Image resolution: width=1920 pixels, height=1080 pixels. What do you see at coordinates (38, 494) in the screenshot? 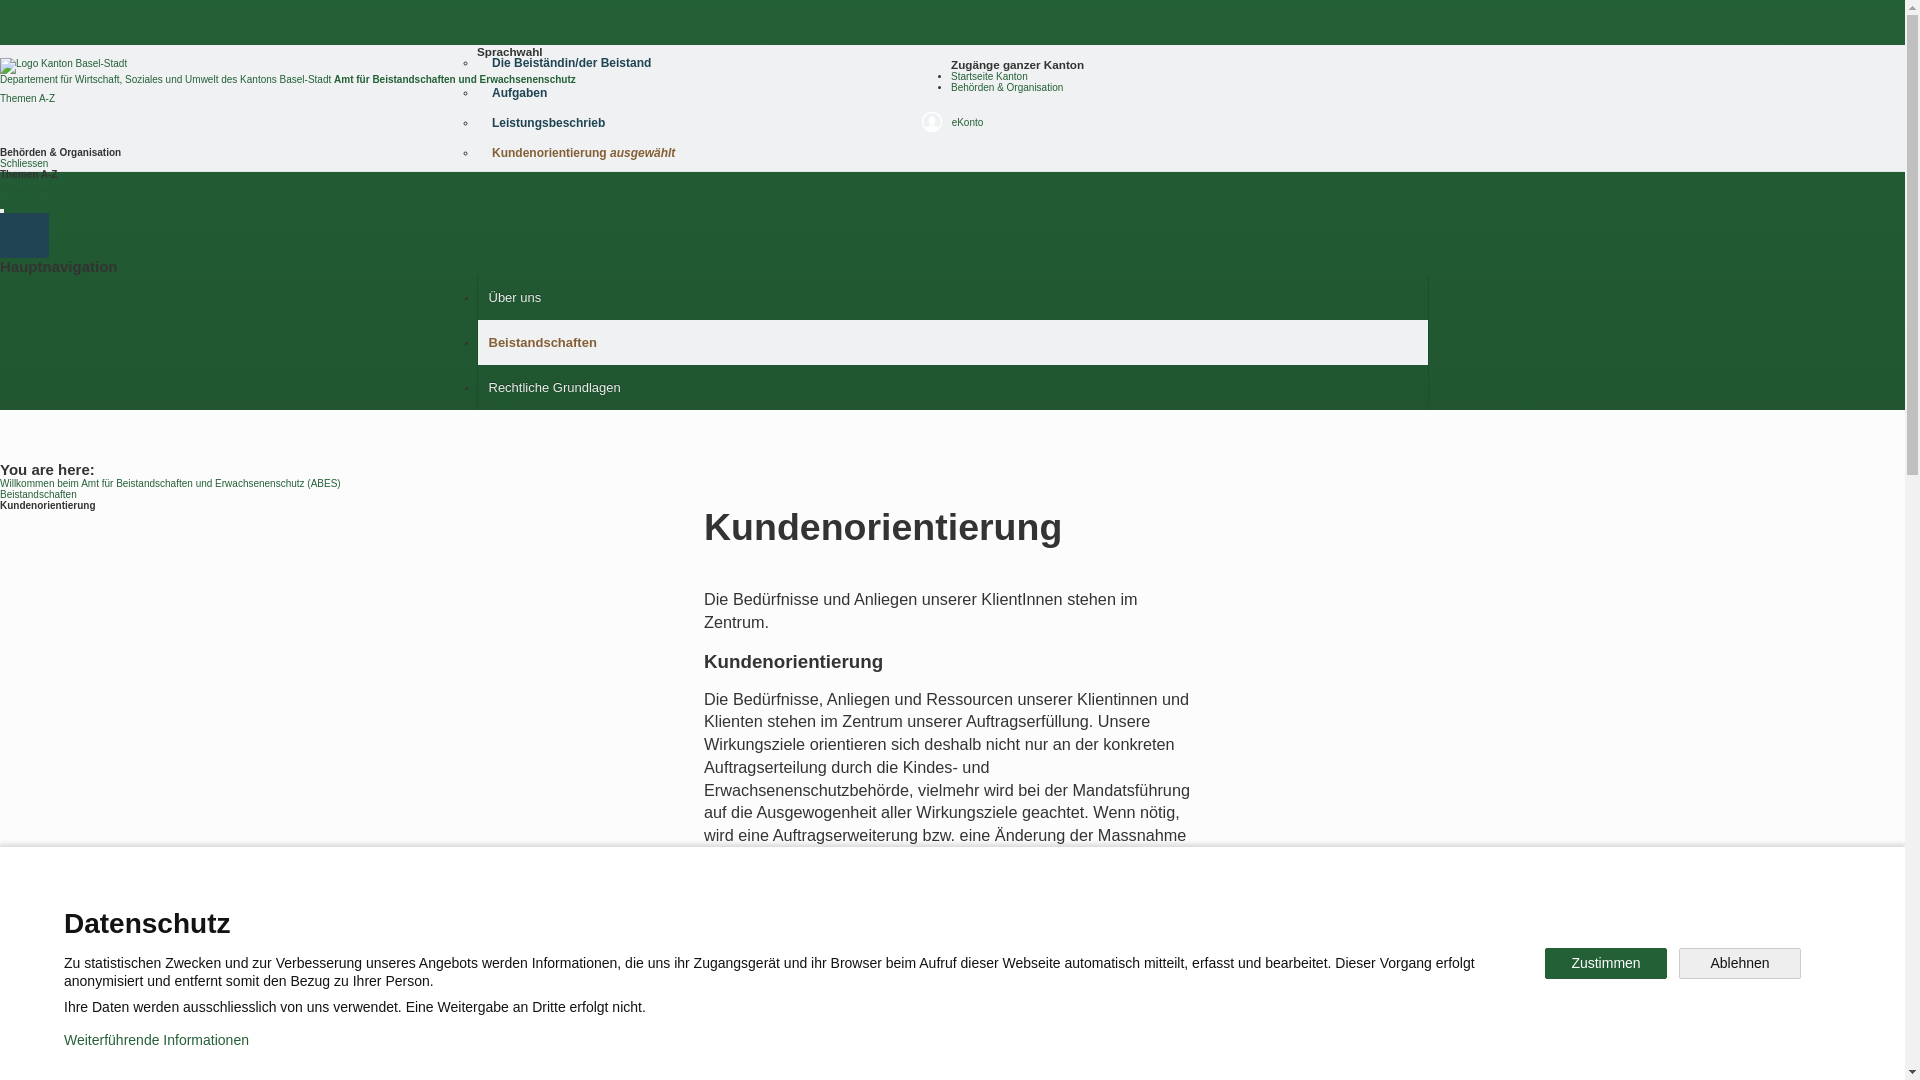
I see `Beistandschaften` at bounding box center [38, 494].